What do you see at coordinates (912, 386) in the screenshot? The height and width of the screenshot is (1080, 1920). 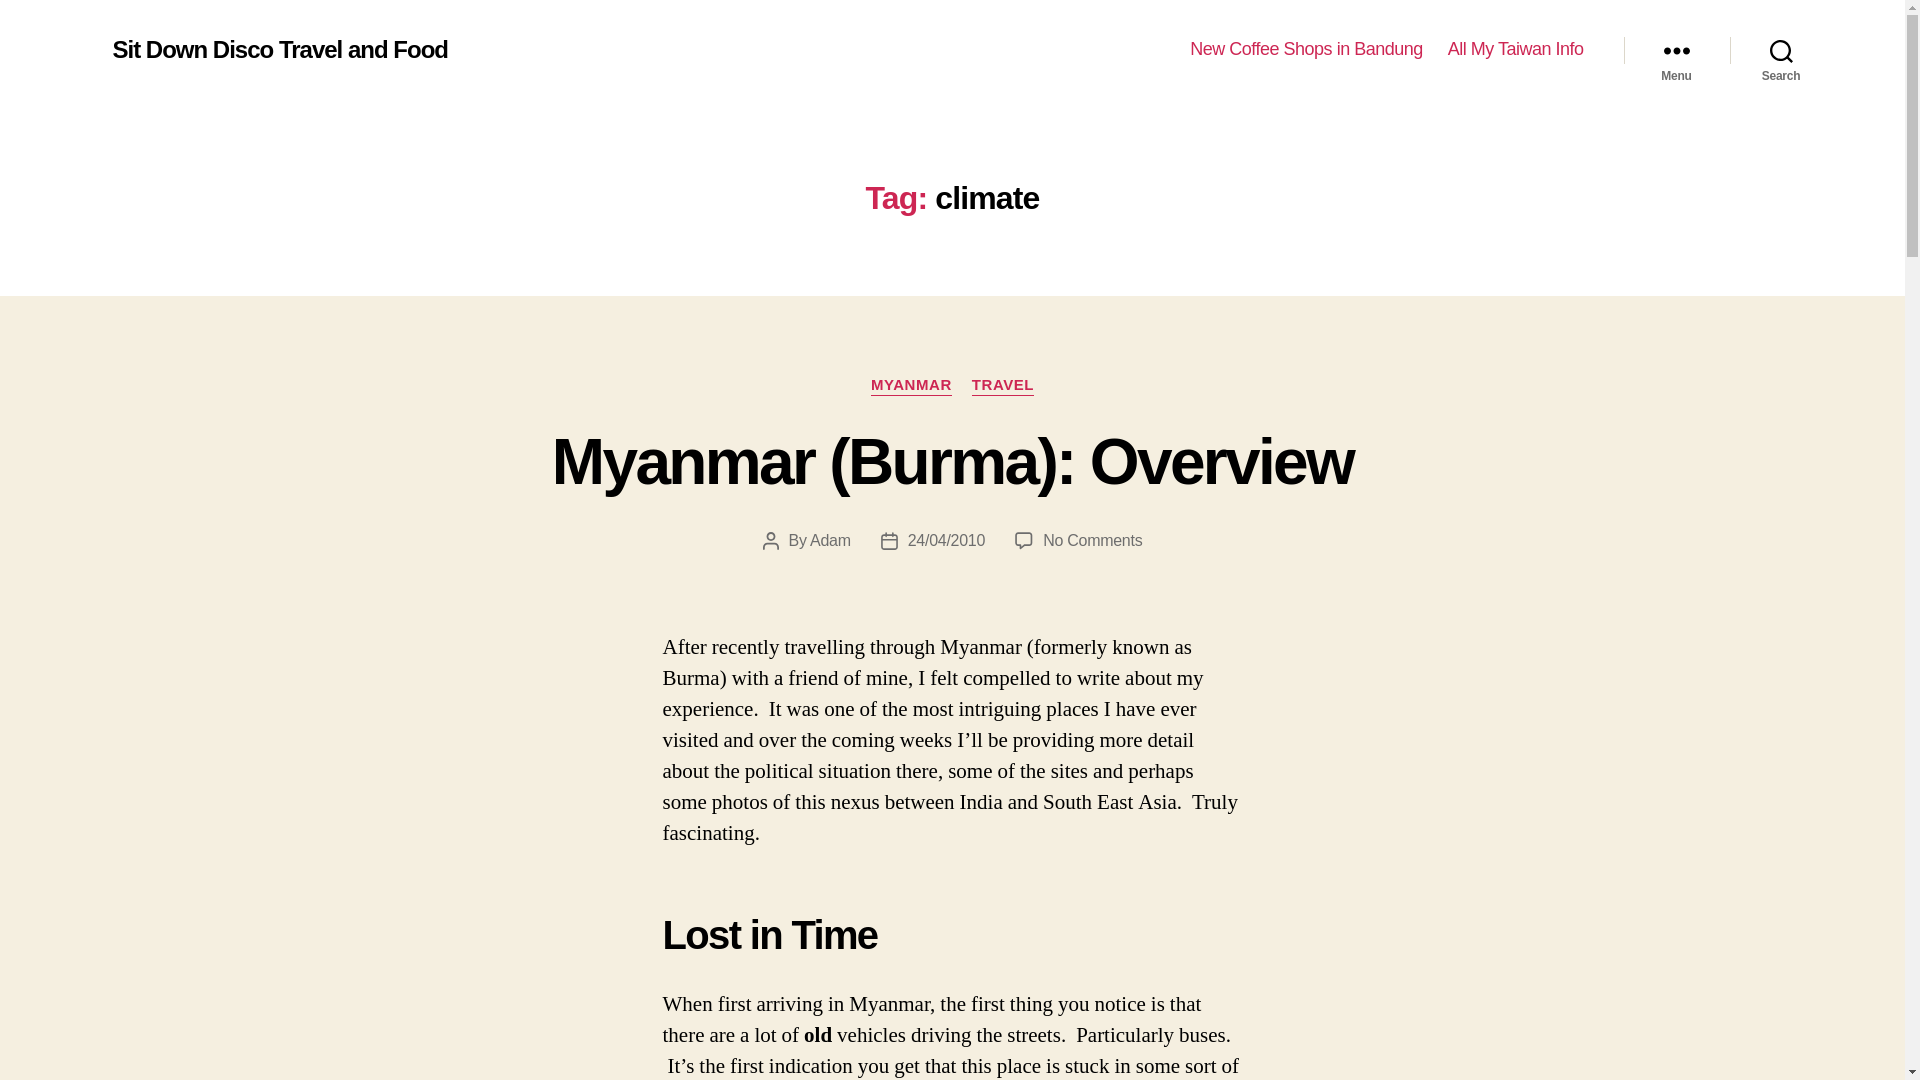 I see `MYANMAR` at bounding box center [912, 386].